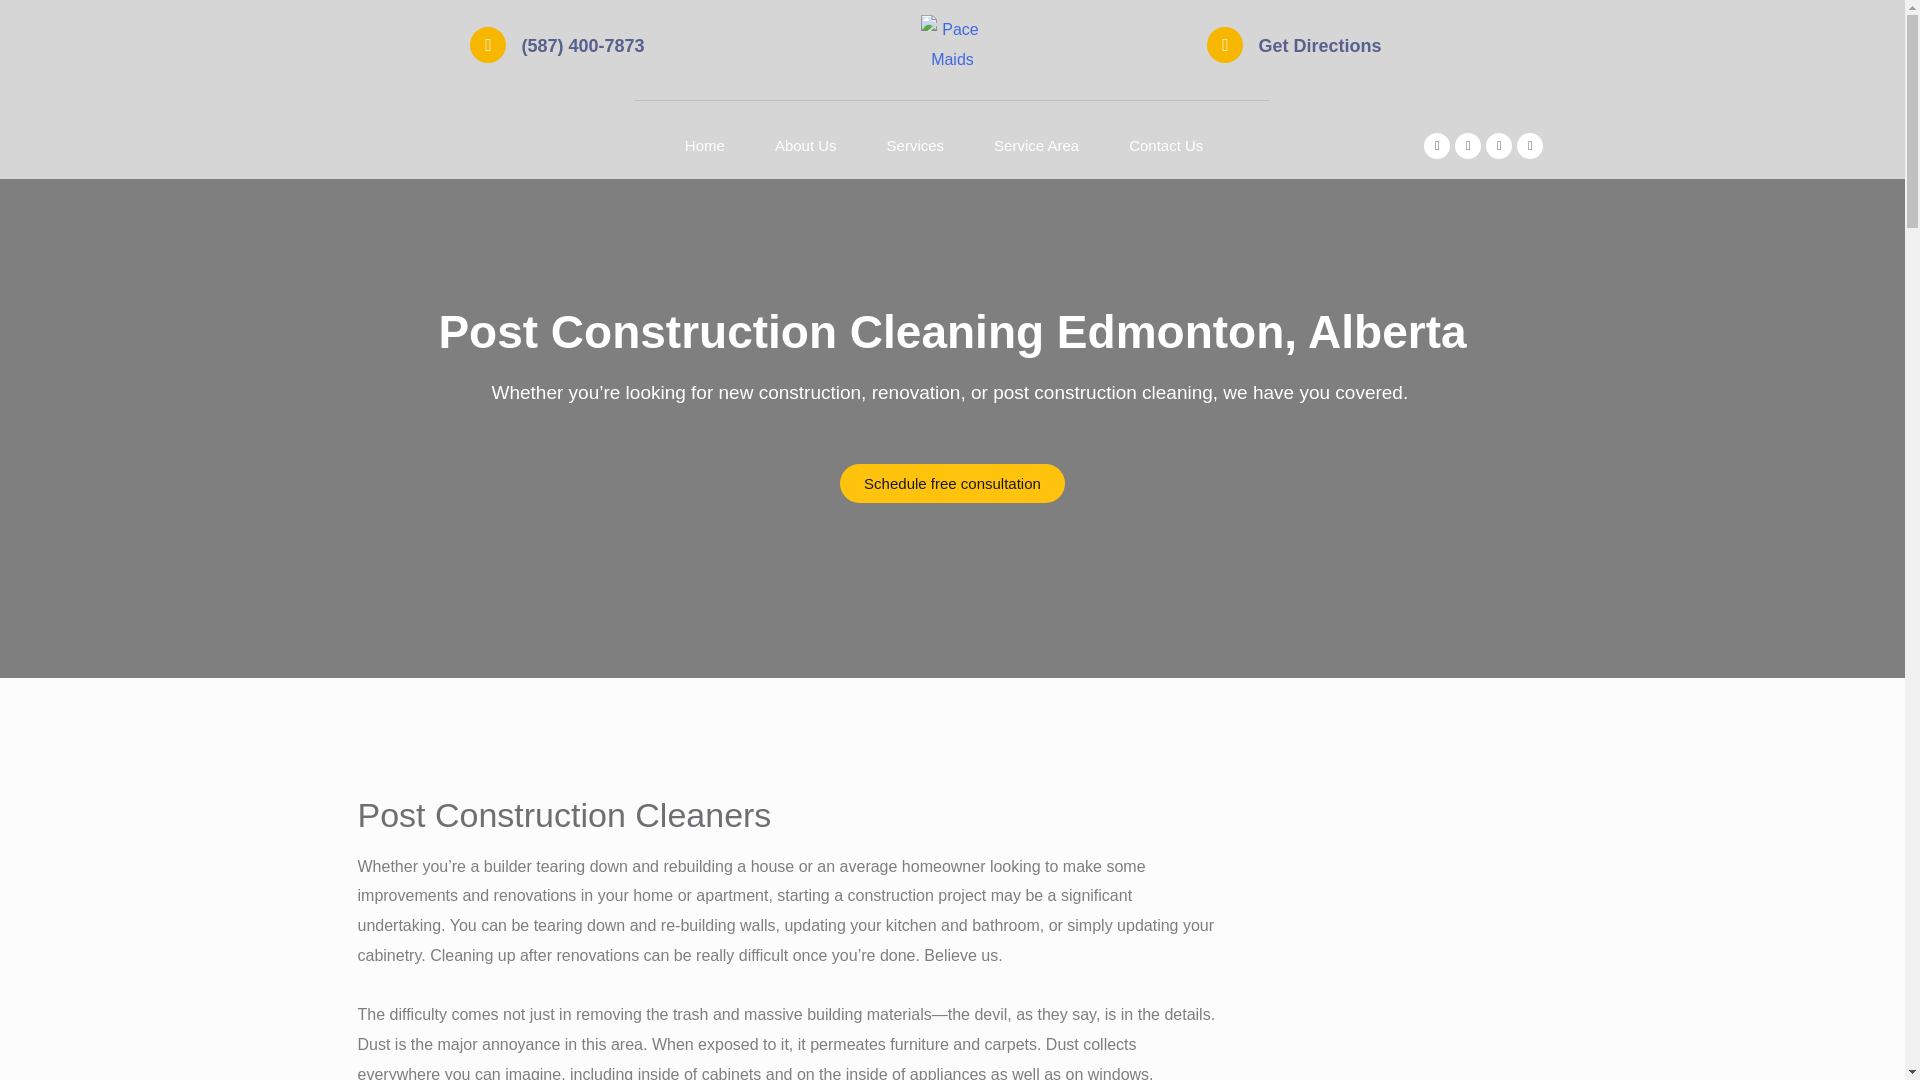 The image size is (1920, 1080). What do you see at coordinates (705, 146) in the screenshot?
I see `Home` at bounding box center [705, 146].